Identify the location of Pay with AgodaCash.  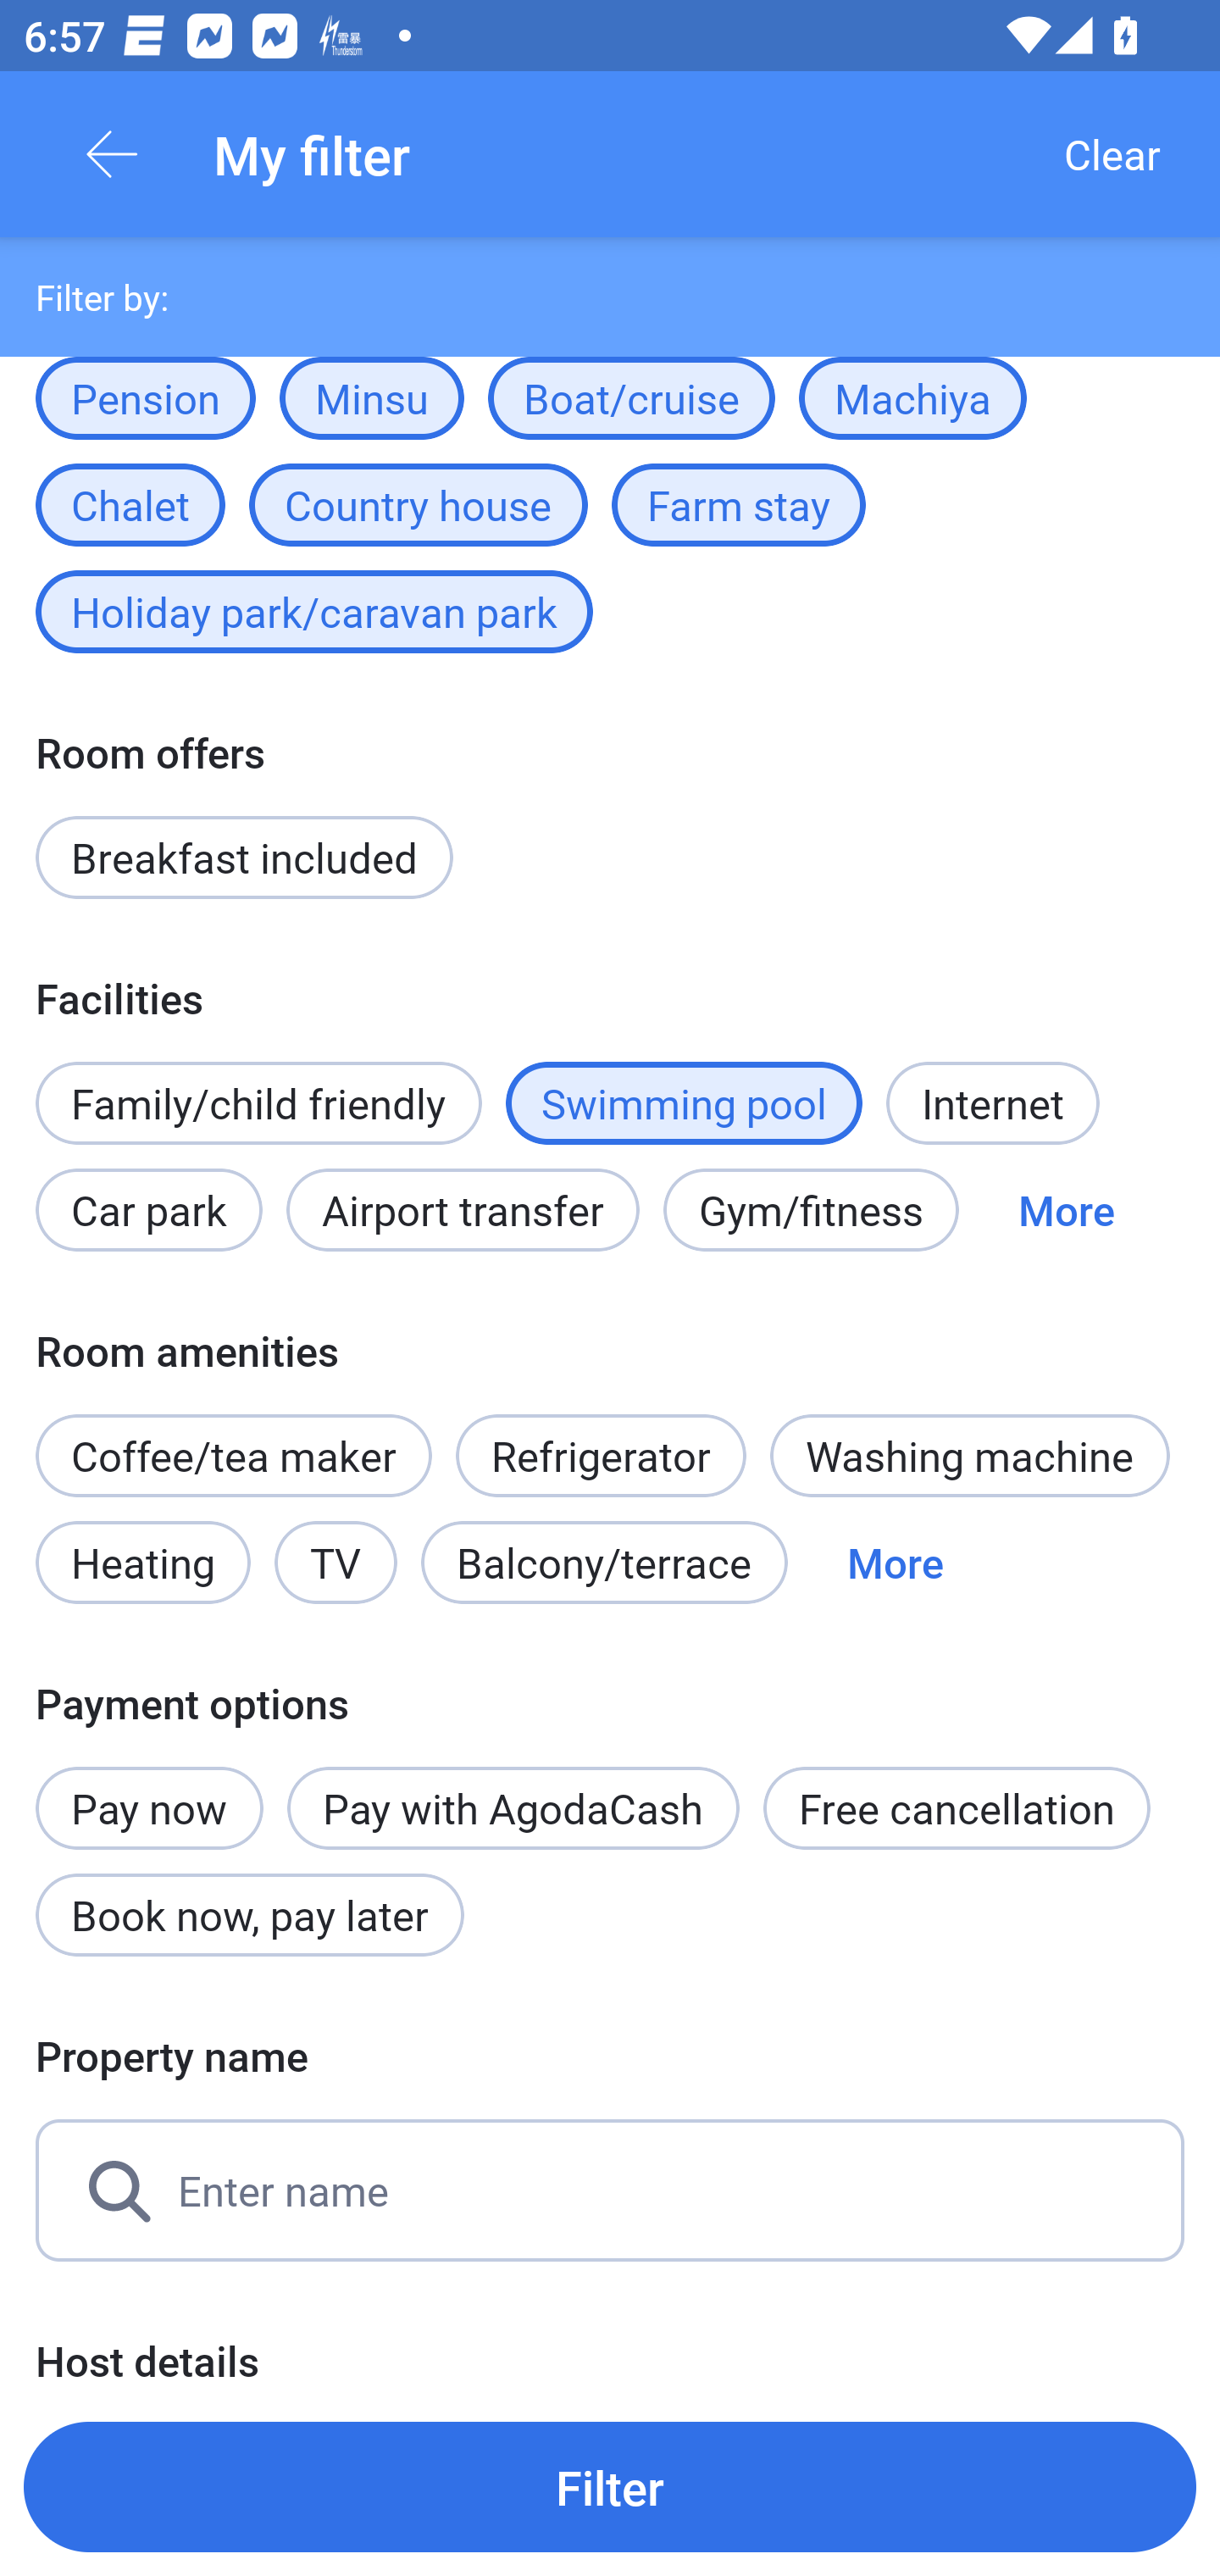
(513, 1808).